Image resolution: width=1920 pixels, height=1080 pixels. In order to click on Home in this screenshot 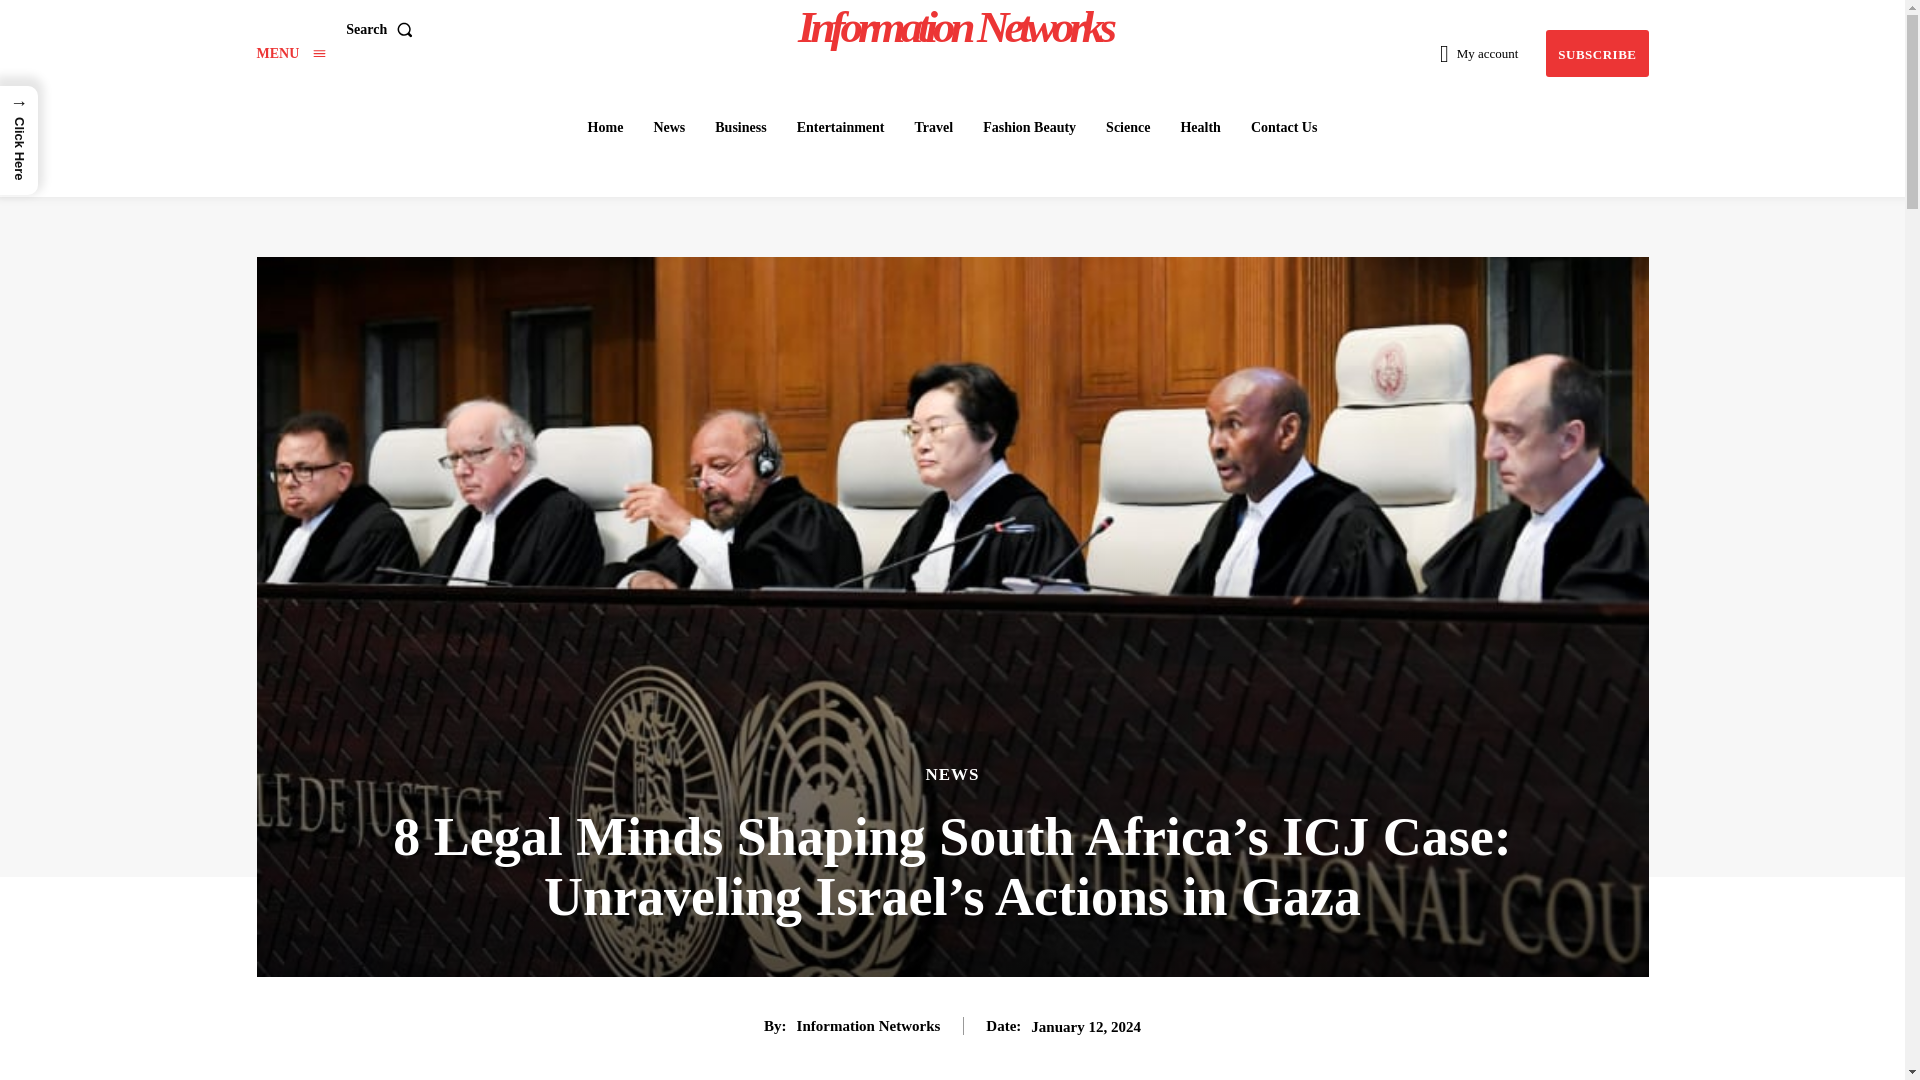, I will do `click(605, 128)`.